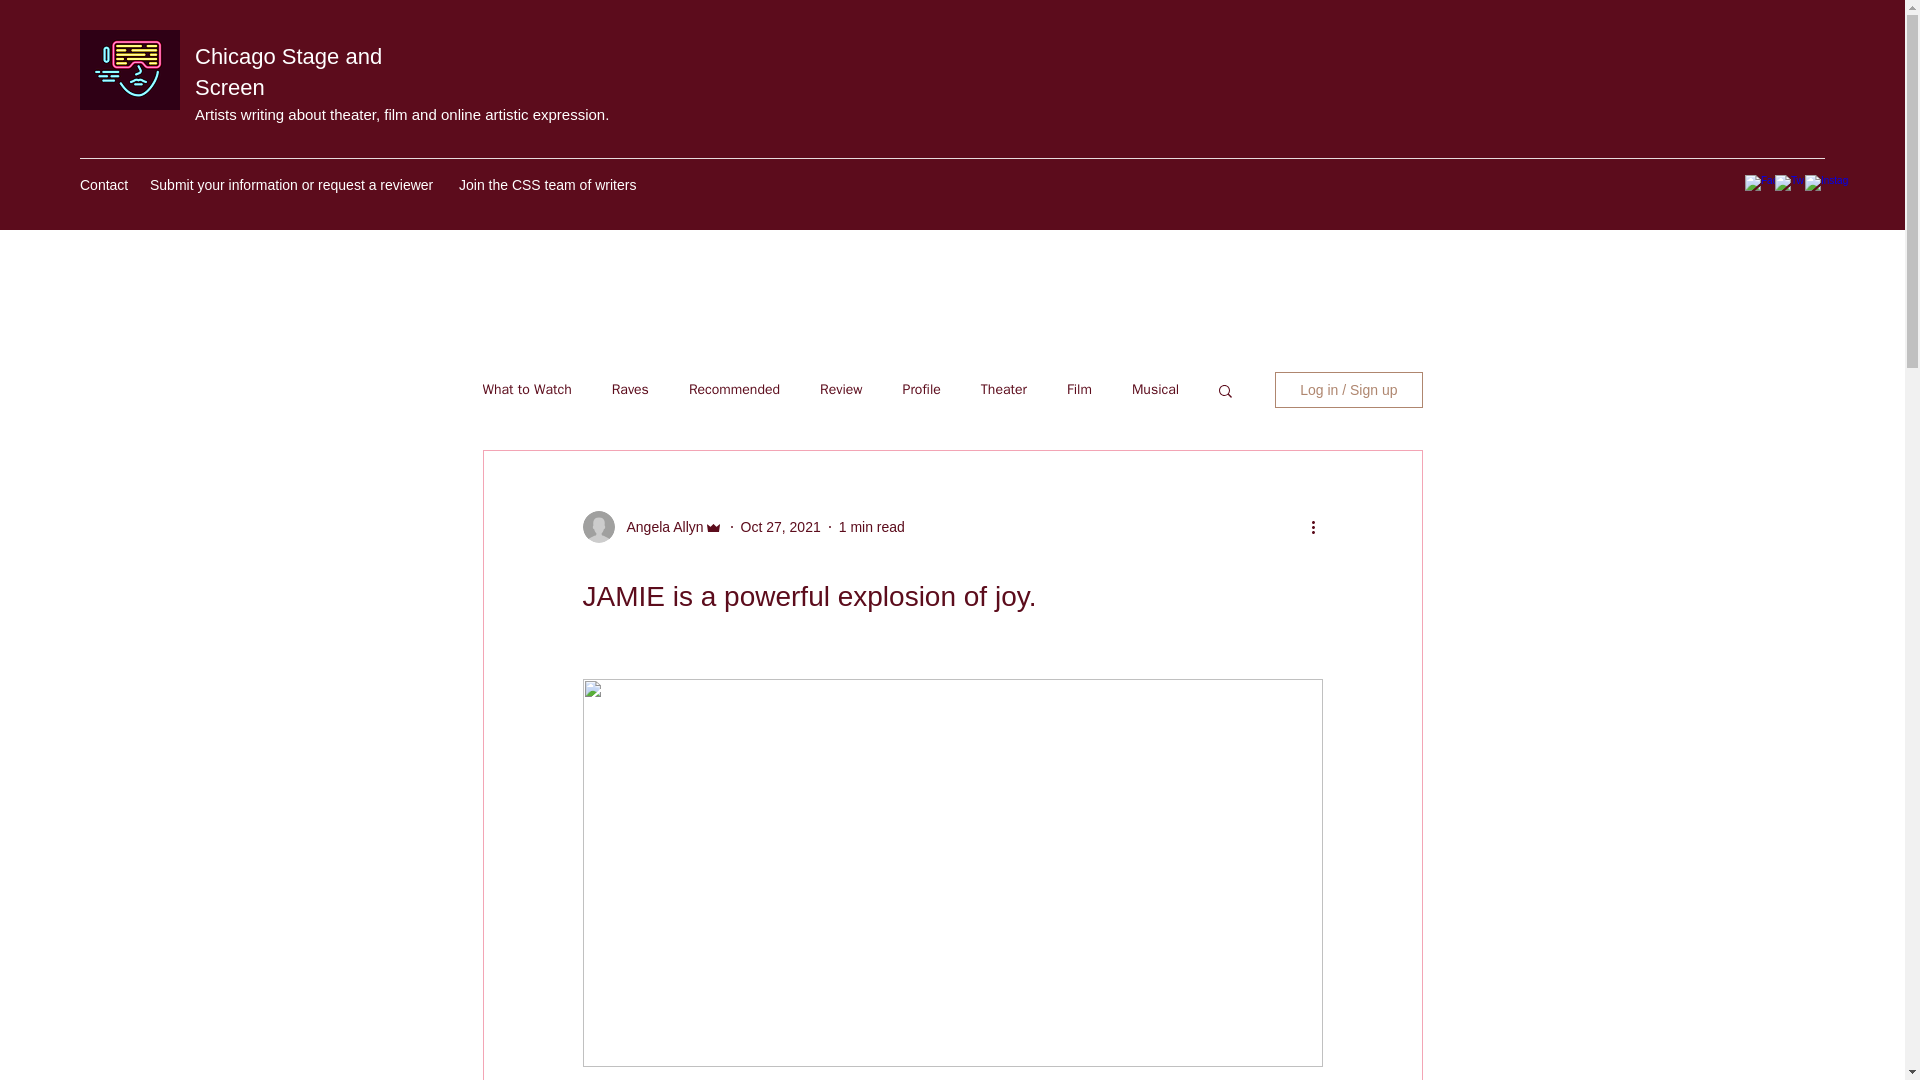 The height and width of the screenshot is (1080, 1920). Describe the element at coordinates (526, 390) in the screenshot. I see `What to Watch` at that location.